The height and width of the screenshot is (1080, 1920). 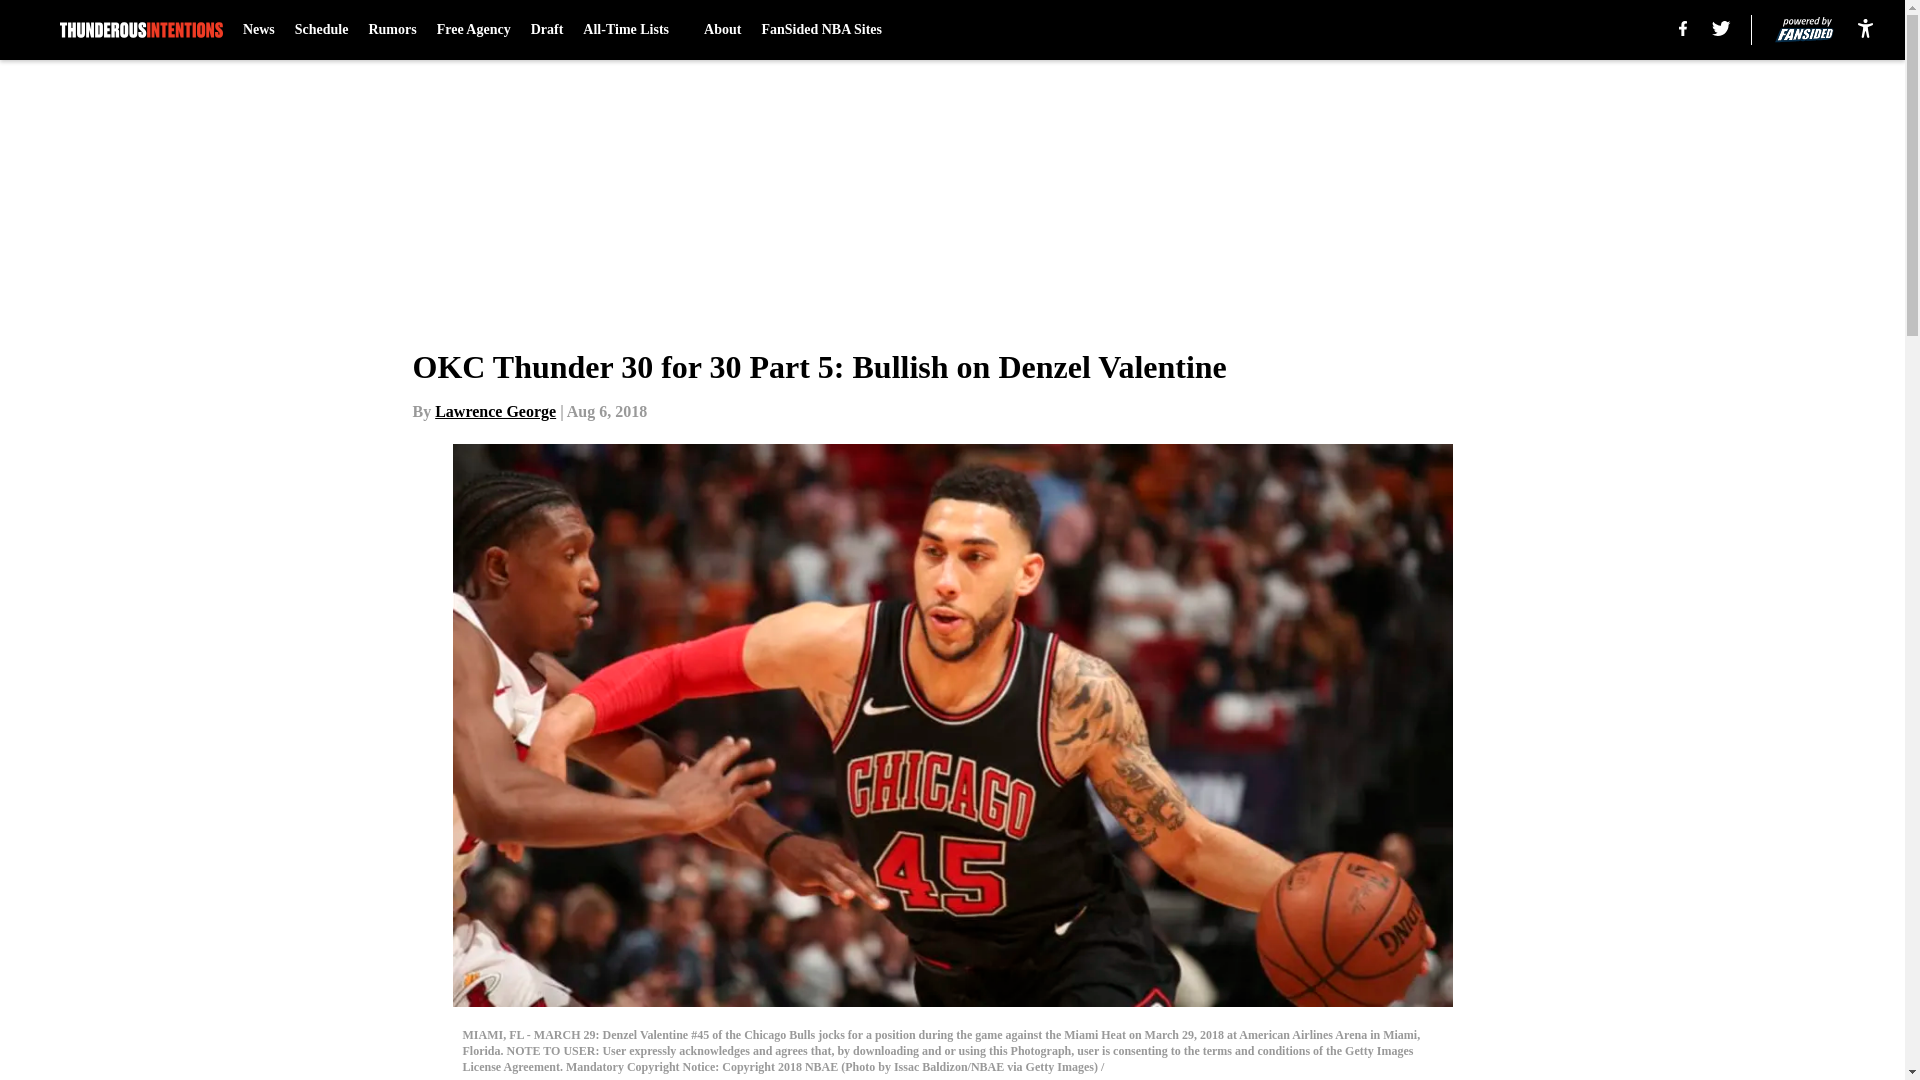 What do you see at coordinates (633, 30) in the screenshot?
I see `All-Time Lists` at bounding box center [633, 30].